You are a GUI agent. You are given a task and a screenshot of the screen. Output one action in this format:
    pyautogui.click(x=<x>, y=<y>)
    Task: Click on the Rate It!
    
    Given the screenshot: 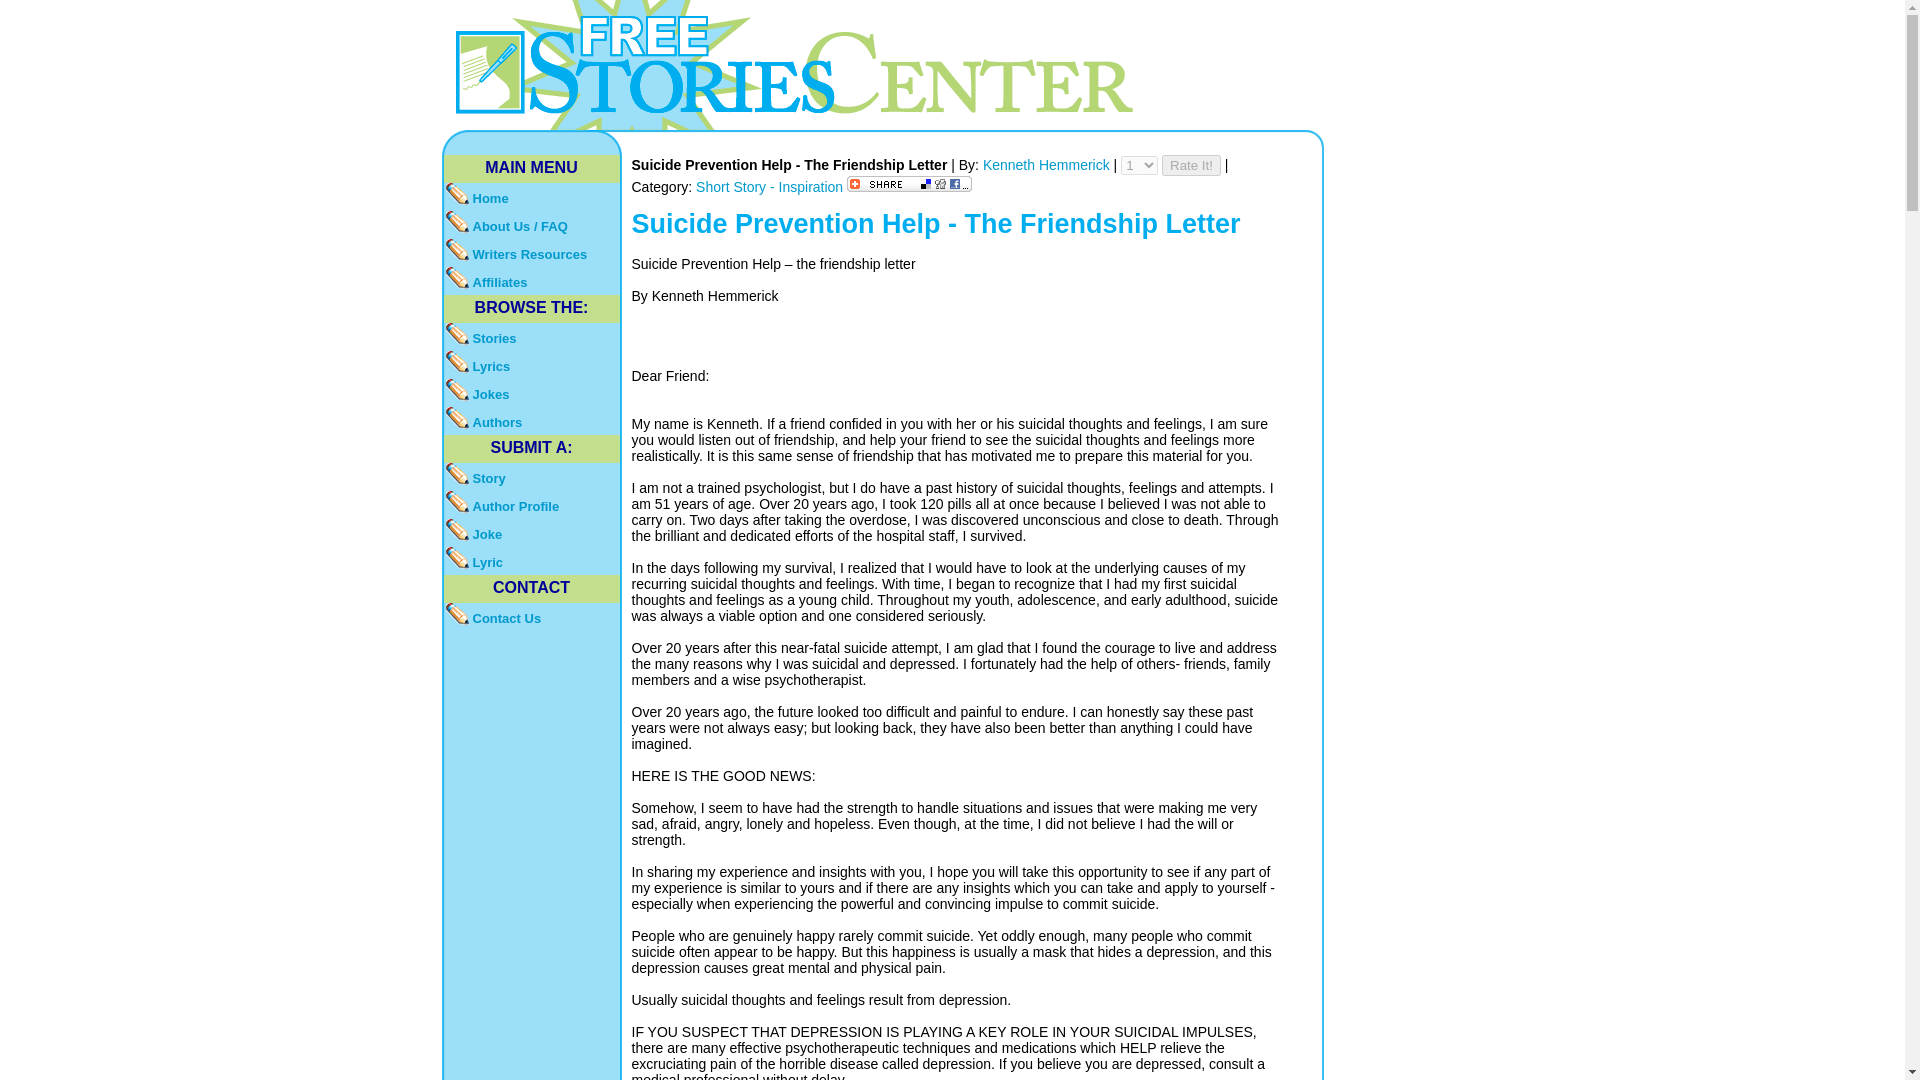 What is the action you would take?
    pyautogui.click(x=1191, y=166)
    